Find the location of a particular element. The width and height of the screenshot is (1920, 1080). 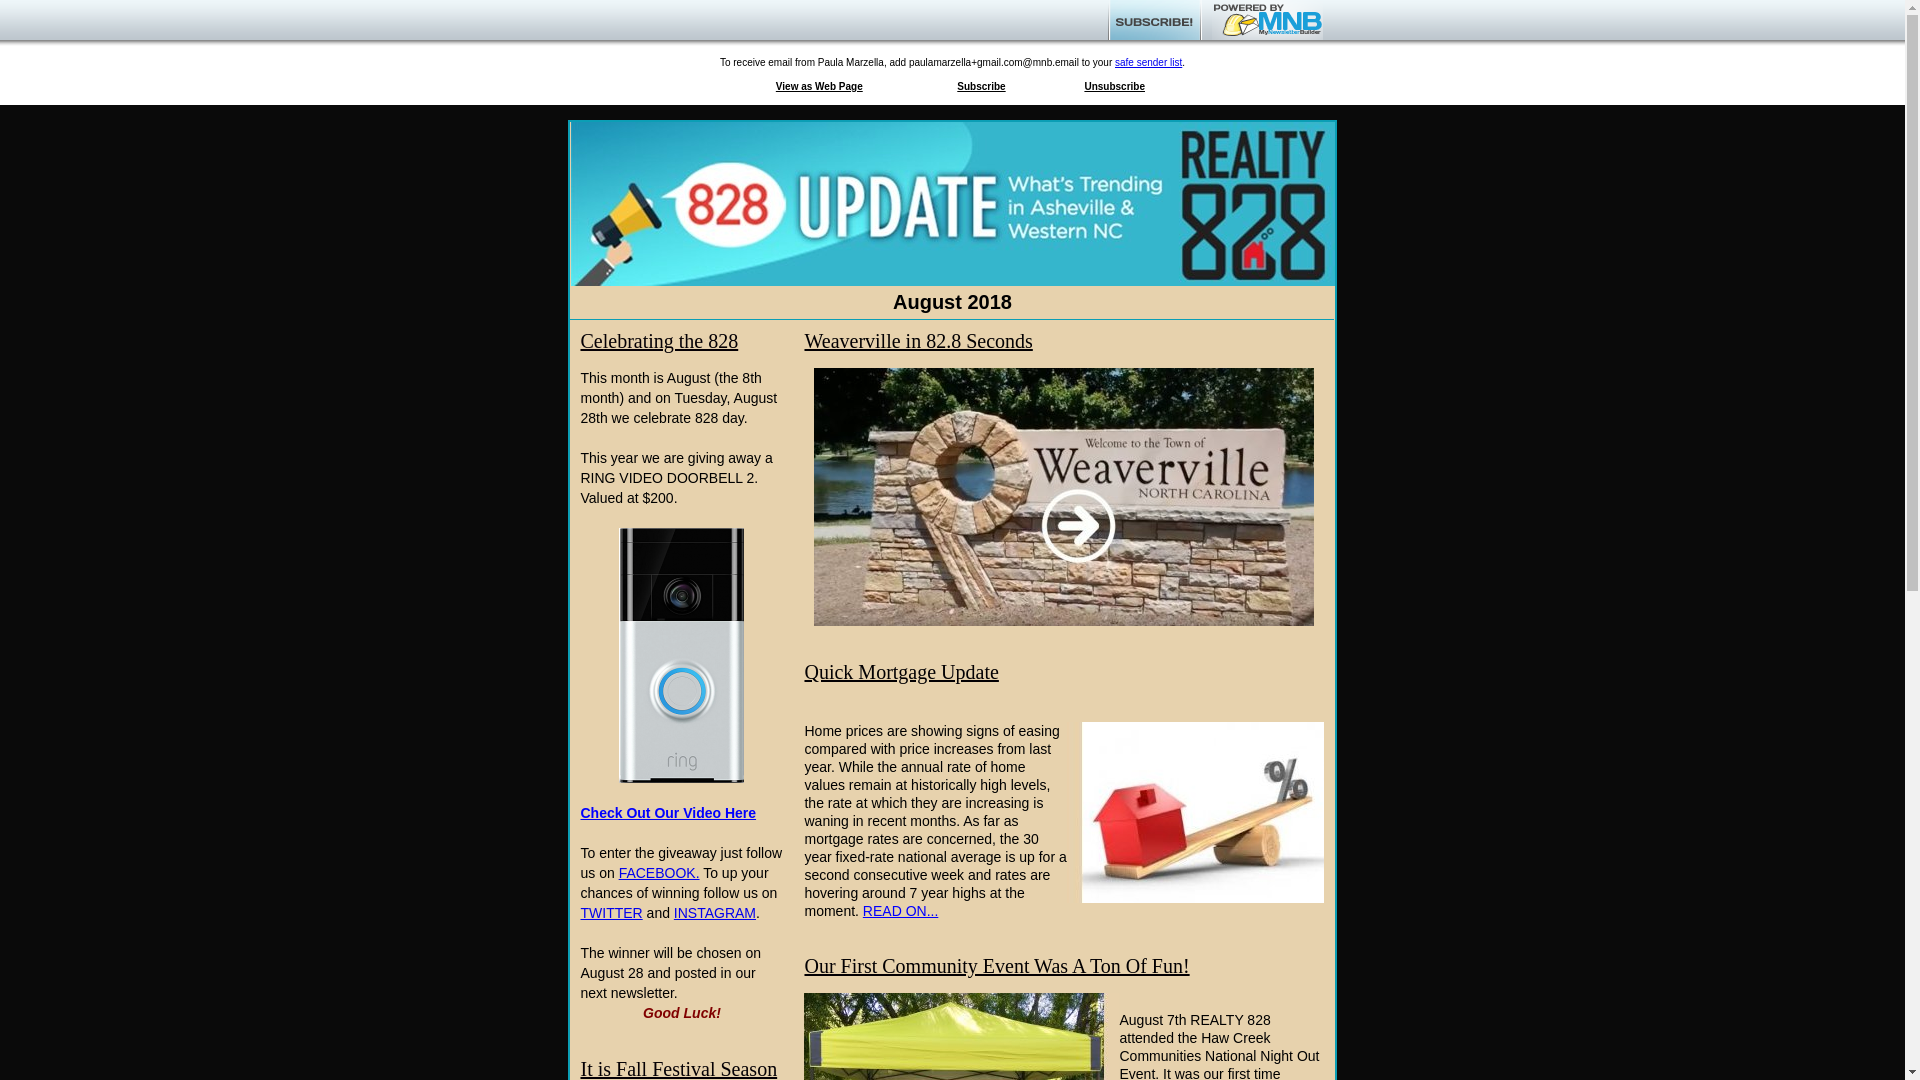

View as Web Page is located at coordinates (818, 86).